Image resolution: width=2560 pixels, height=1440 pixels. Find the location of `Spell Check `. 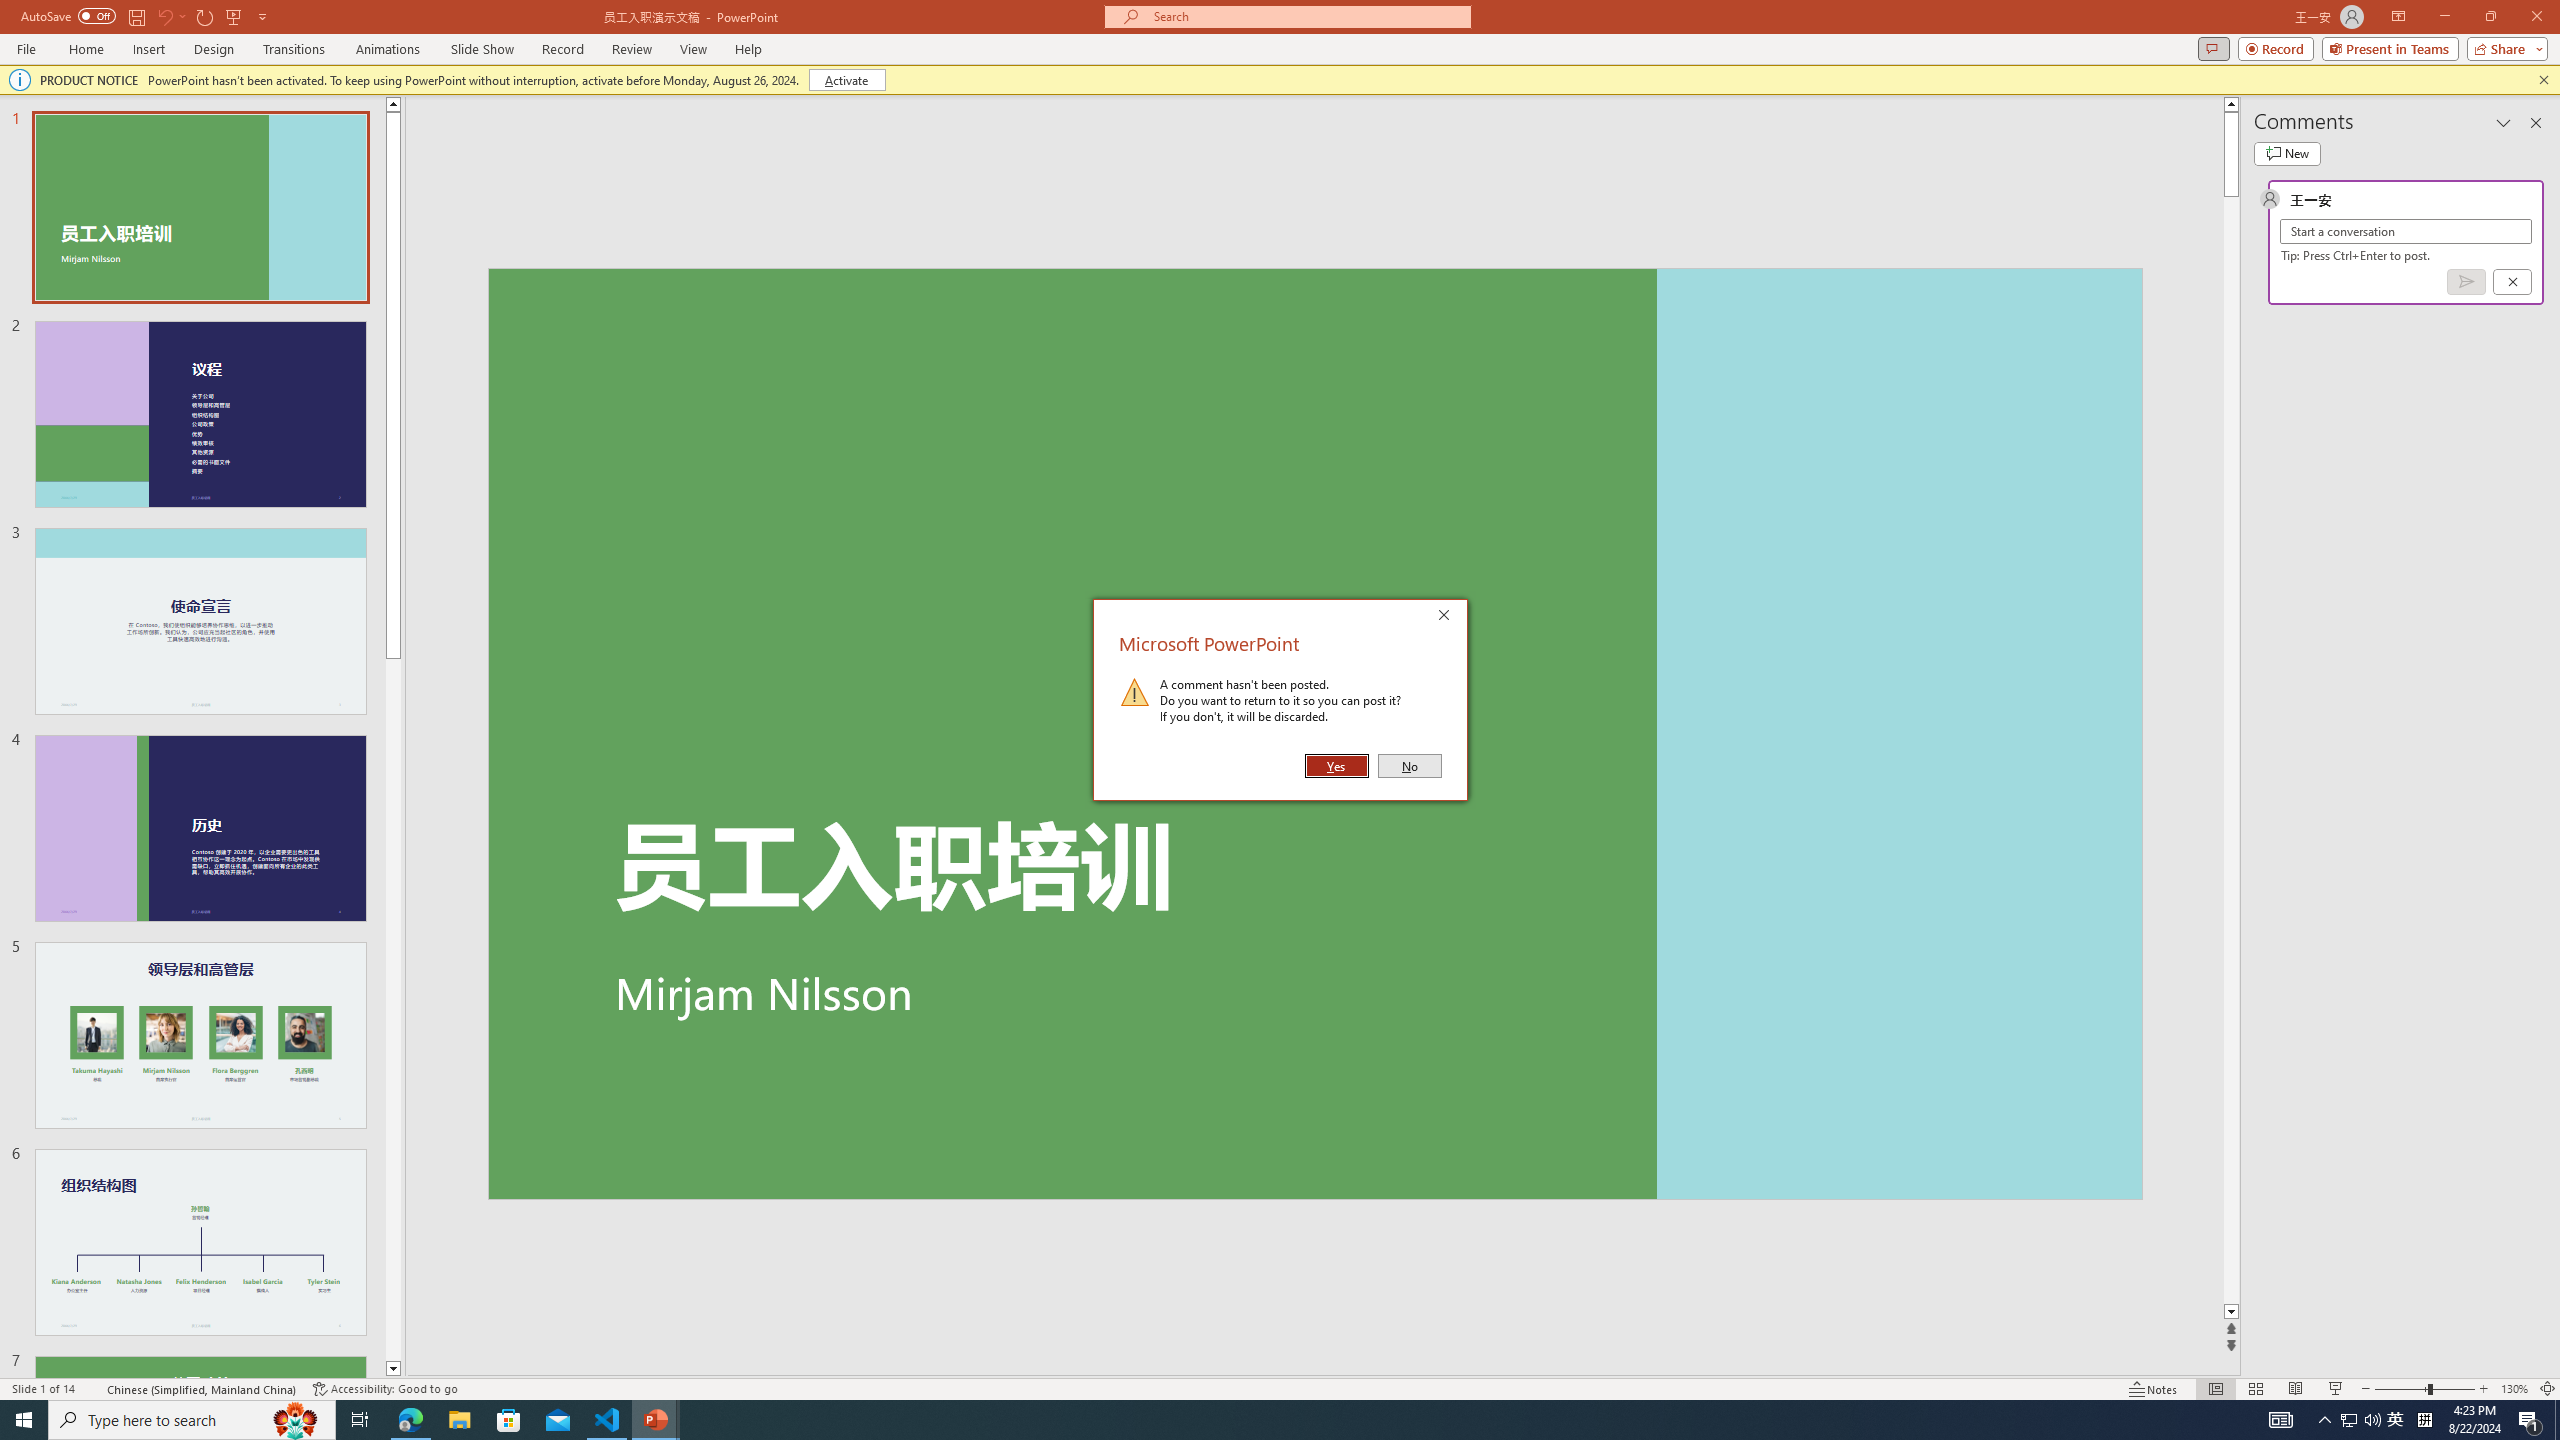

Spell Check  is located at coordinates (93, 1389).